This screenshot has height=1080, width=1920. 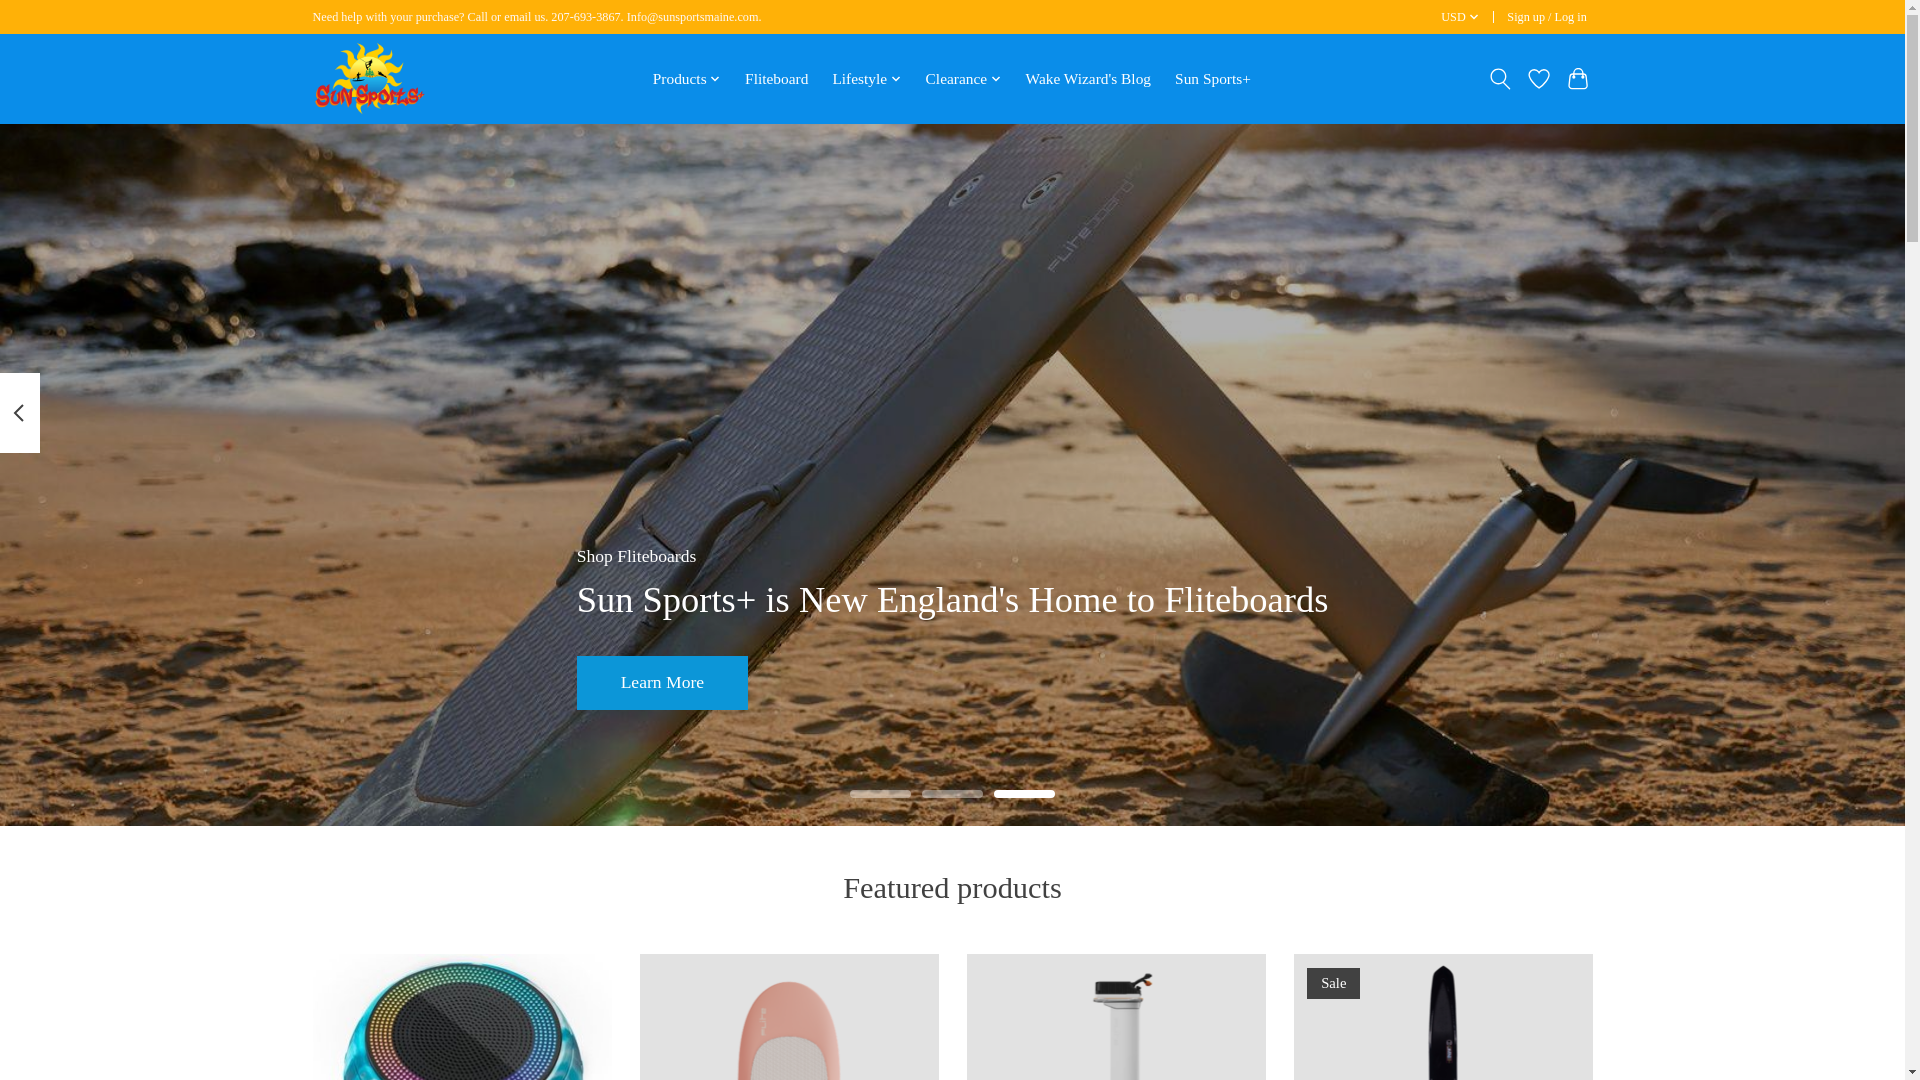 What do you see at coordinates (368, 78) in the screenshot?
I see `Sun Sports` at bounding box center [368, 78].